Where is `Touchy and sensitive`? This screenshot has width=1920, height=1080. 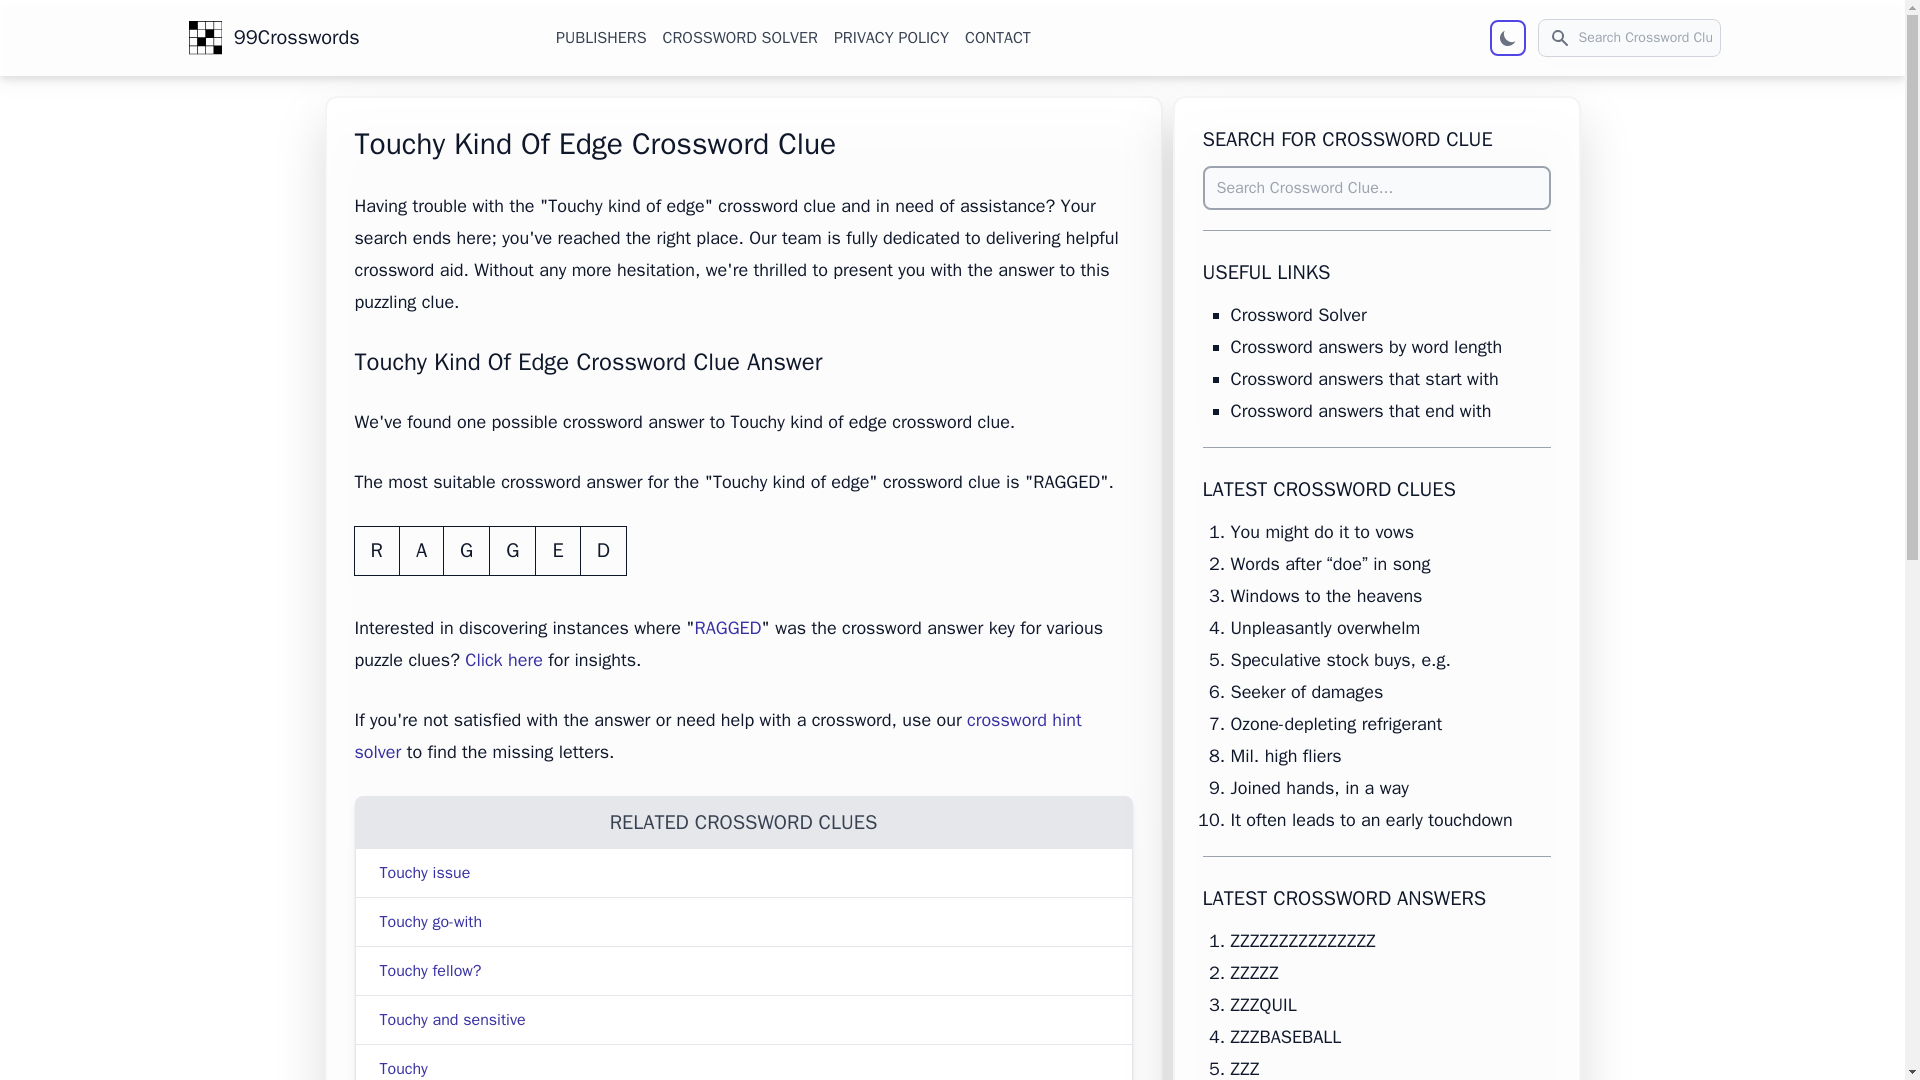
Touchy and sensitive is located at coordinates (453, 1020).